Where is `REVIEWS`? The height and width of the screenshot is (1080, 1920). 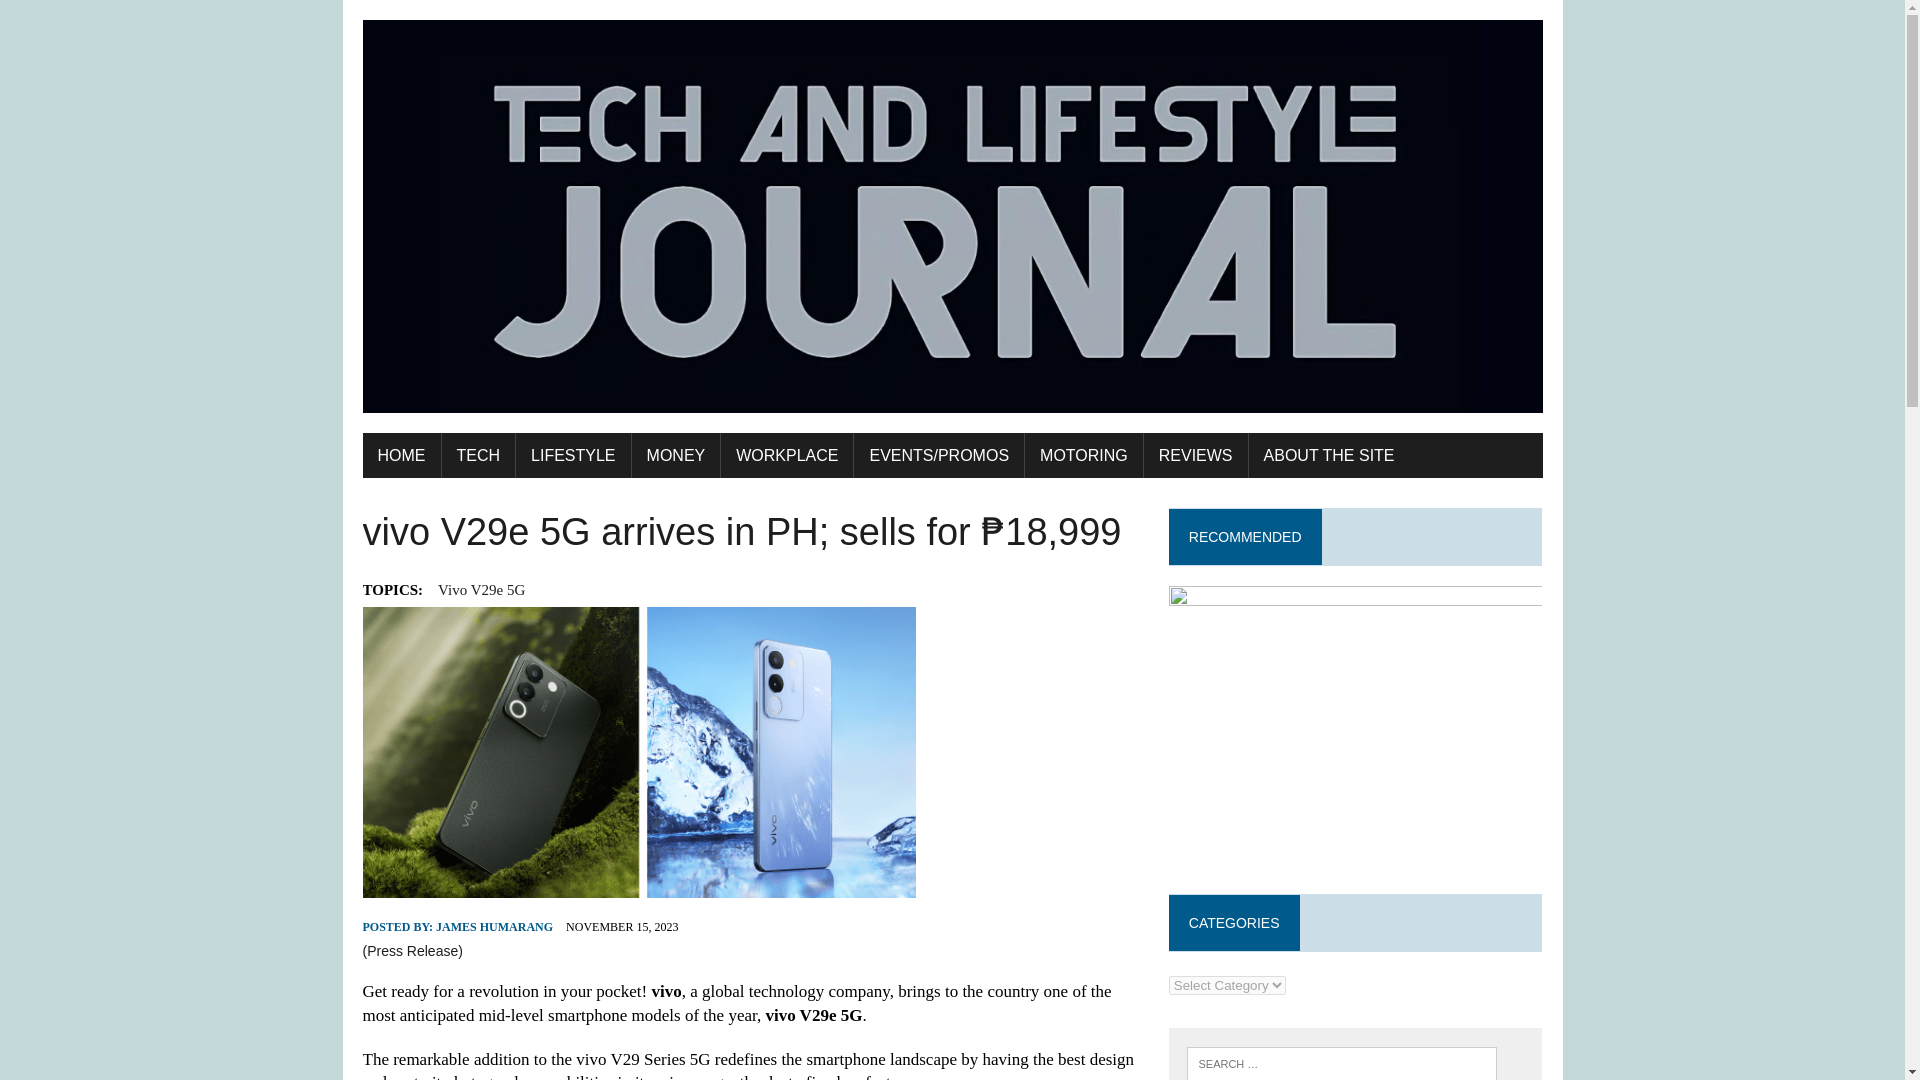
REVIEWS is located at coordinates (1196, 456).